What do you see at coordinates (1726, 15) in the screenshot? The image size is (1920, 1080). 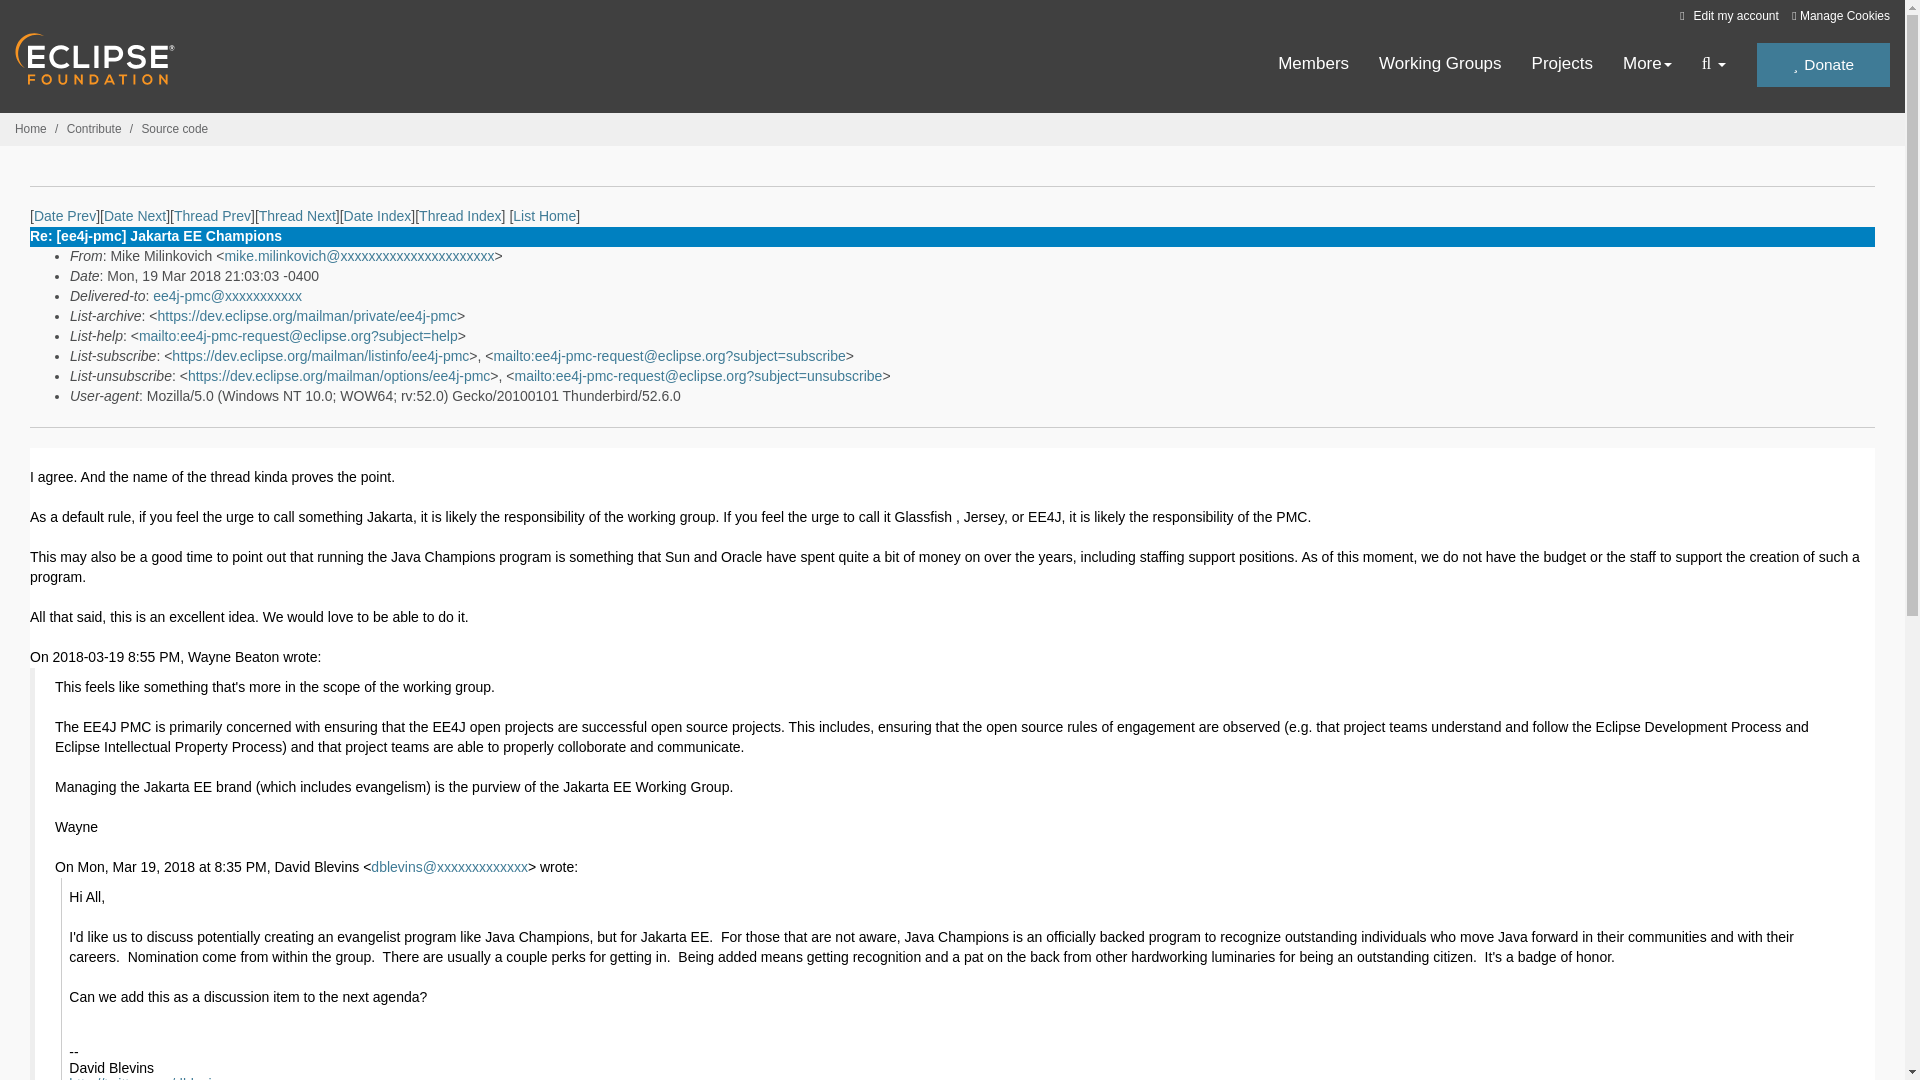 I see `Edit my account` at bounding box center [1726, 15].